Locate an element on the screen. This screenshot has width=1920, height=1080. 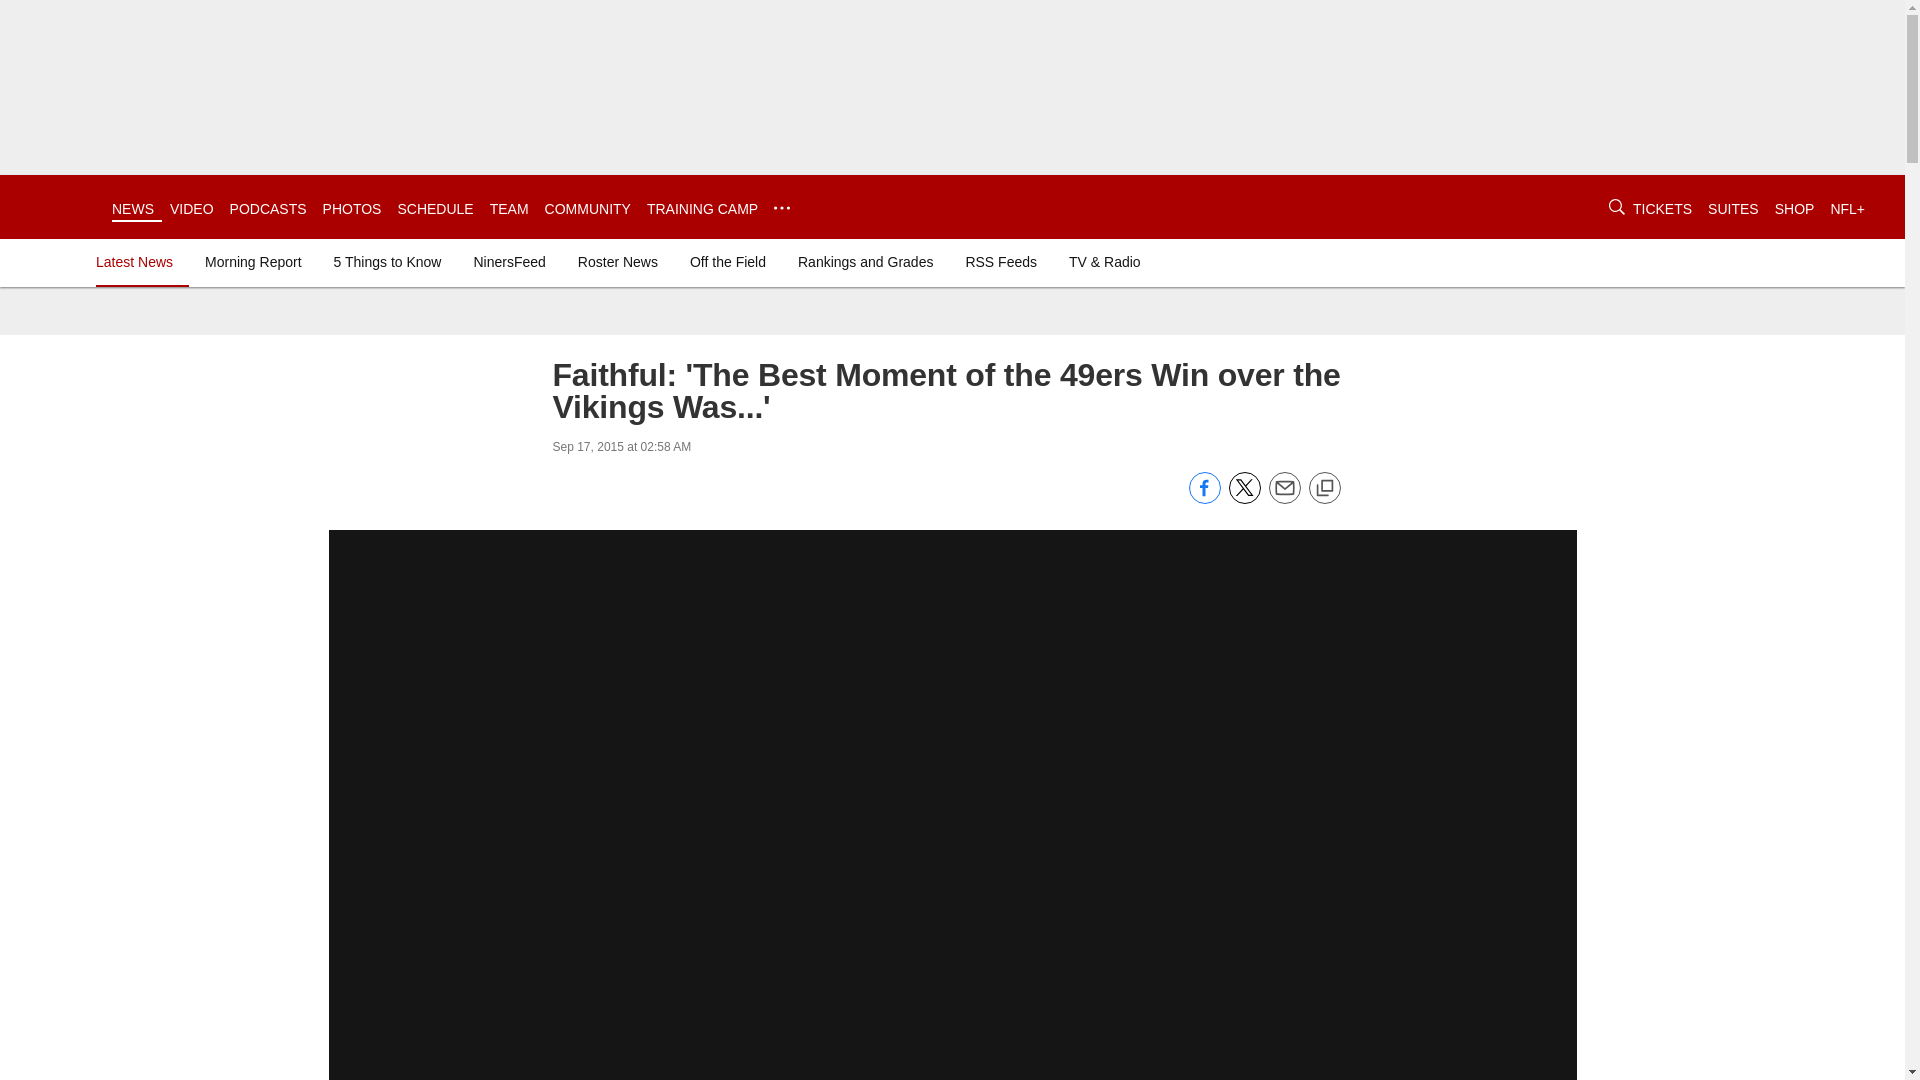
Rankings and Grades is located at coordinates (864, 262).